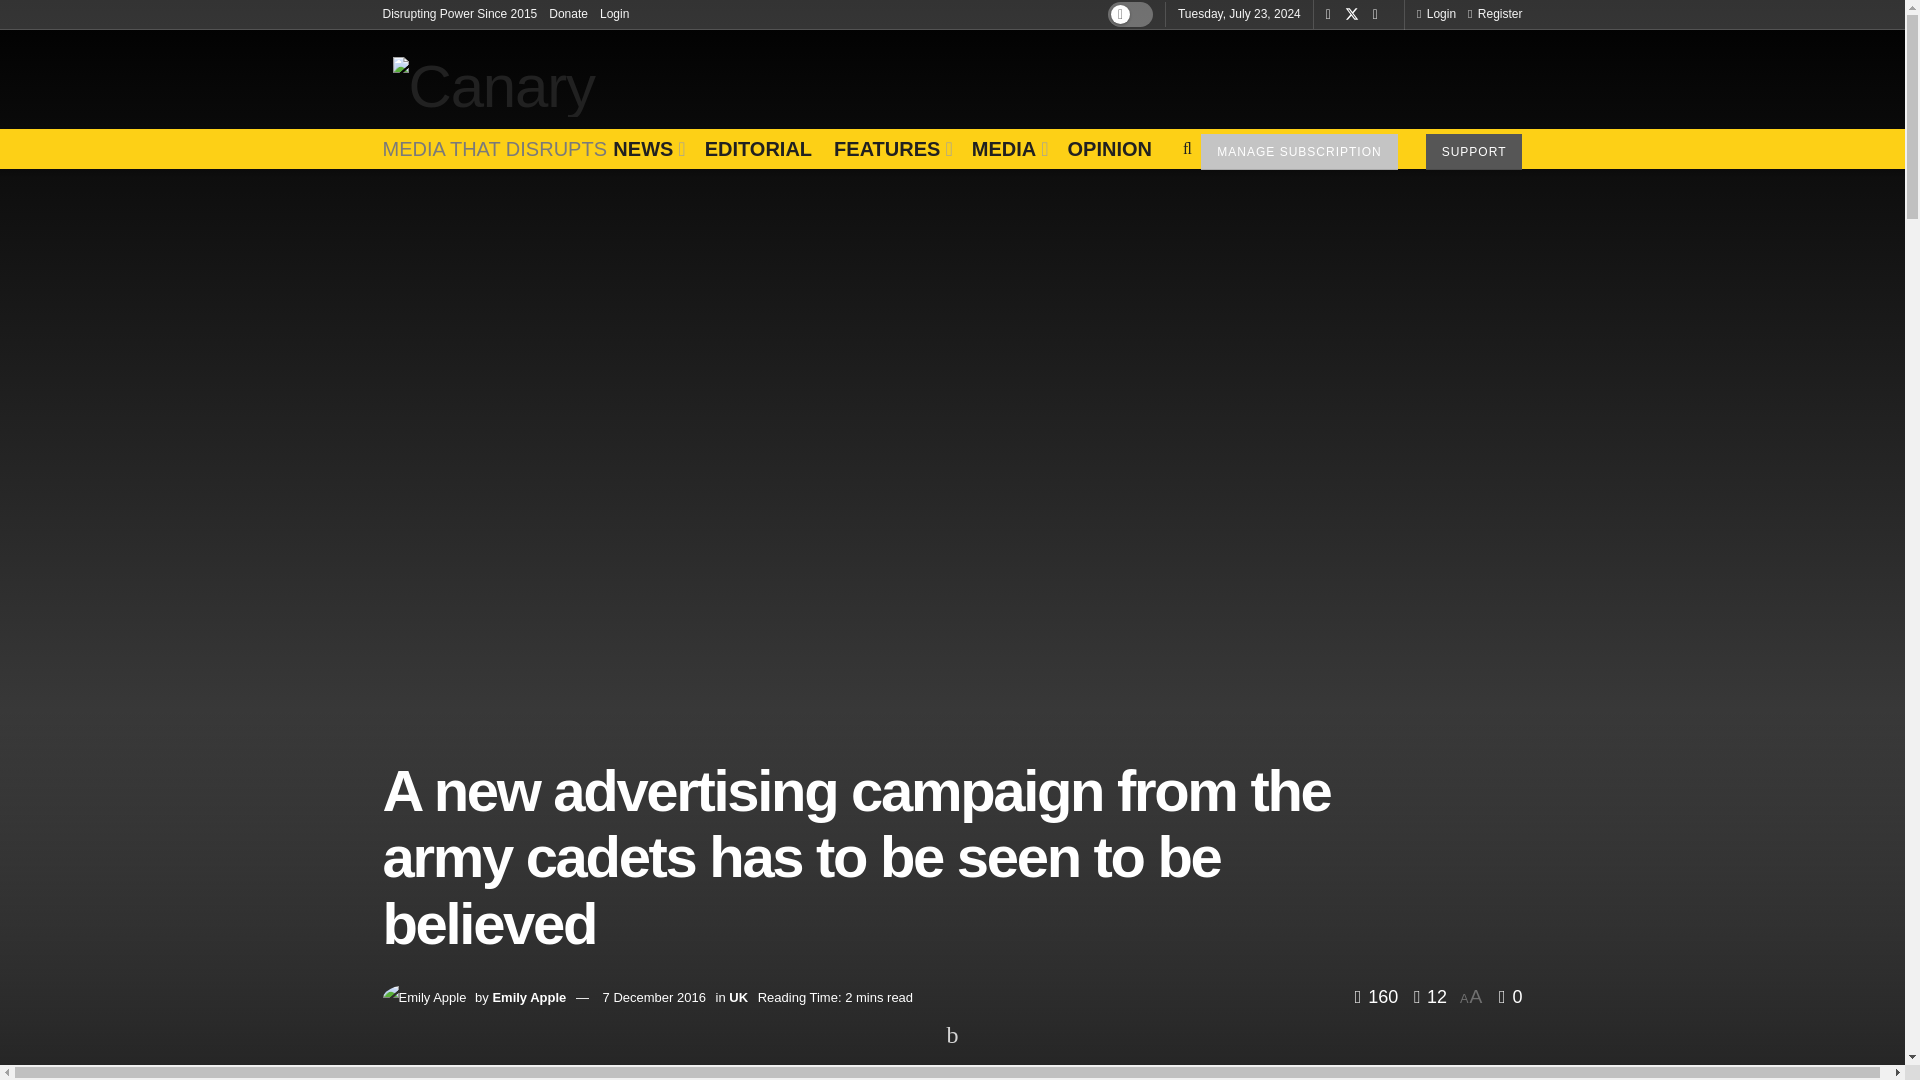  What do you see at coordinates (1158, 74) in the screenshot?
I see `Advertisement` at bounding box center [1158, 74].